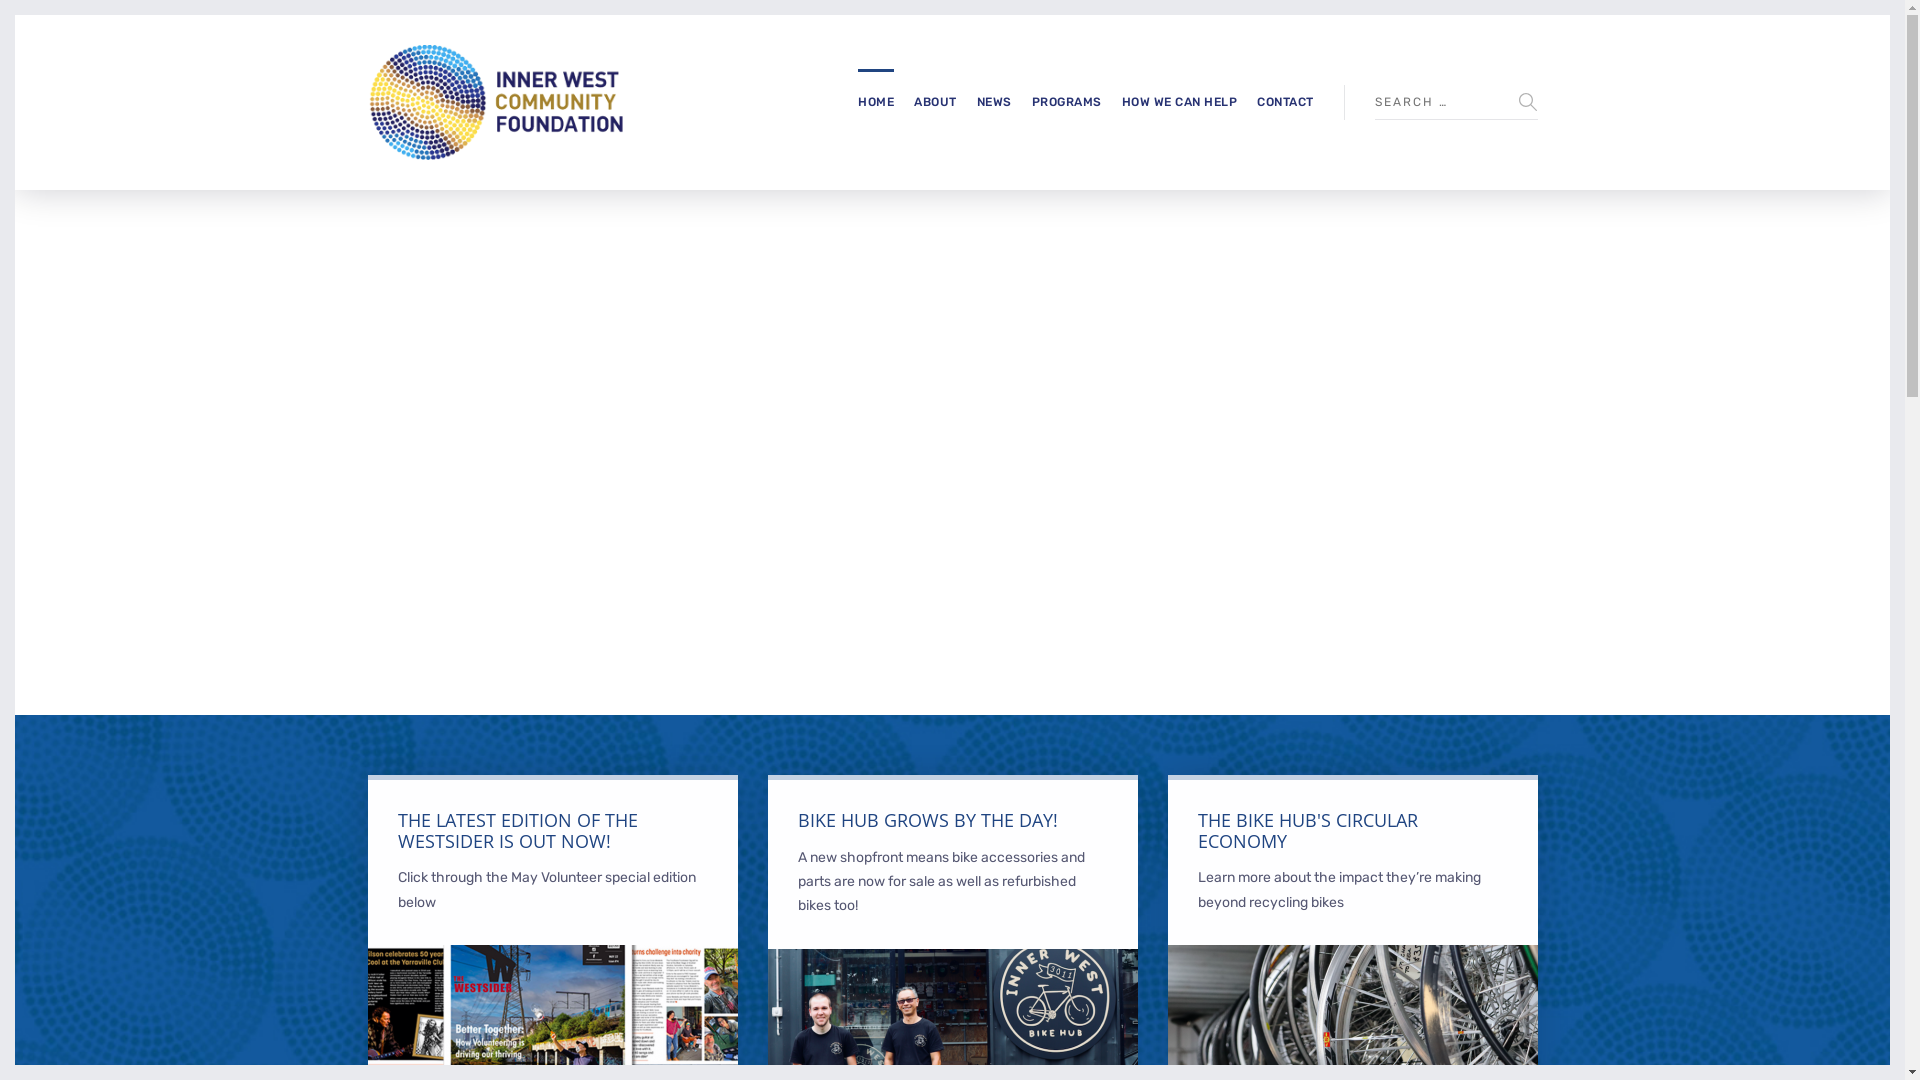  I want to click on THE LATEST EDITION OF THE WESTSIDER IS OUT NOW!, so click(518, 830).